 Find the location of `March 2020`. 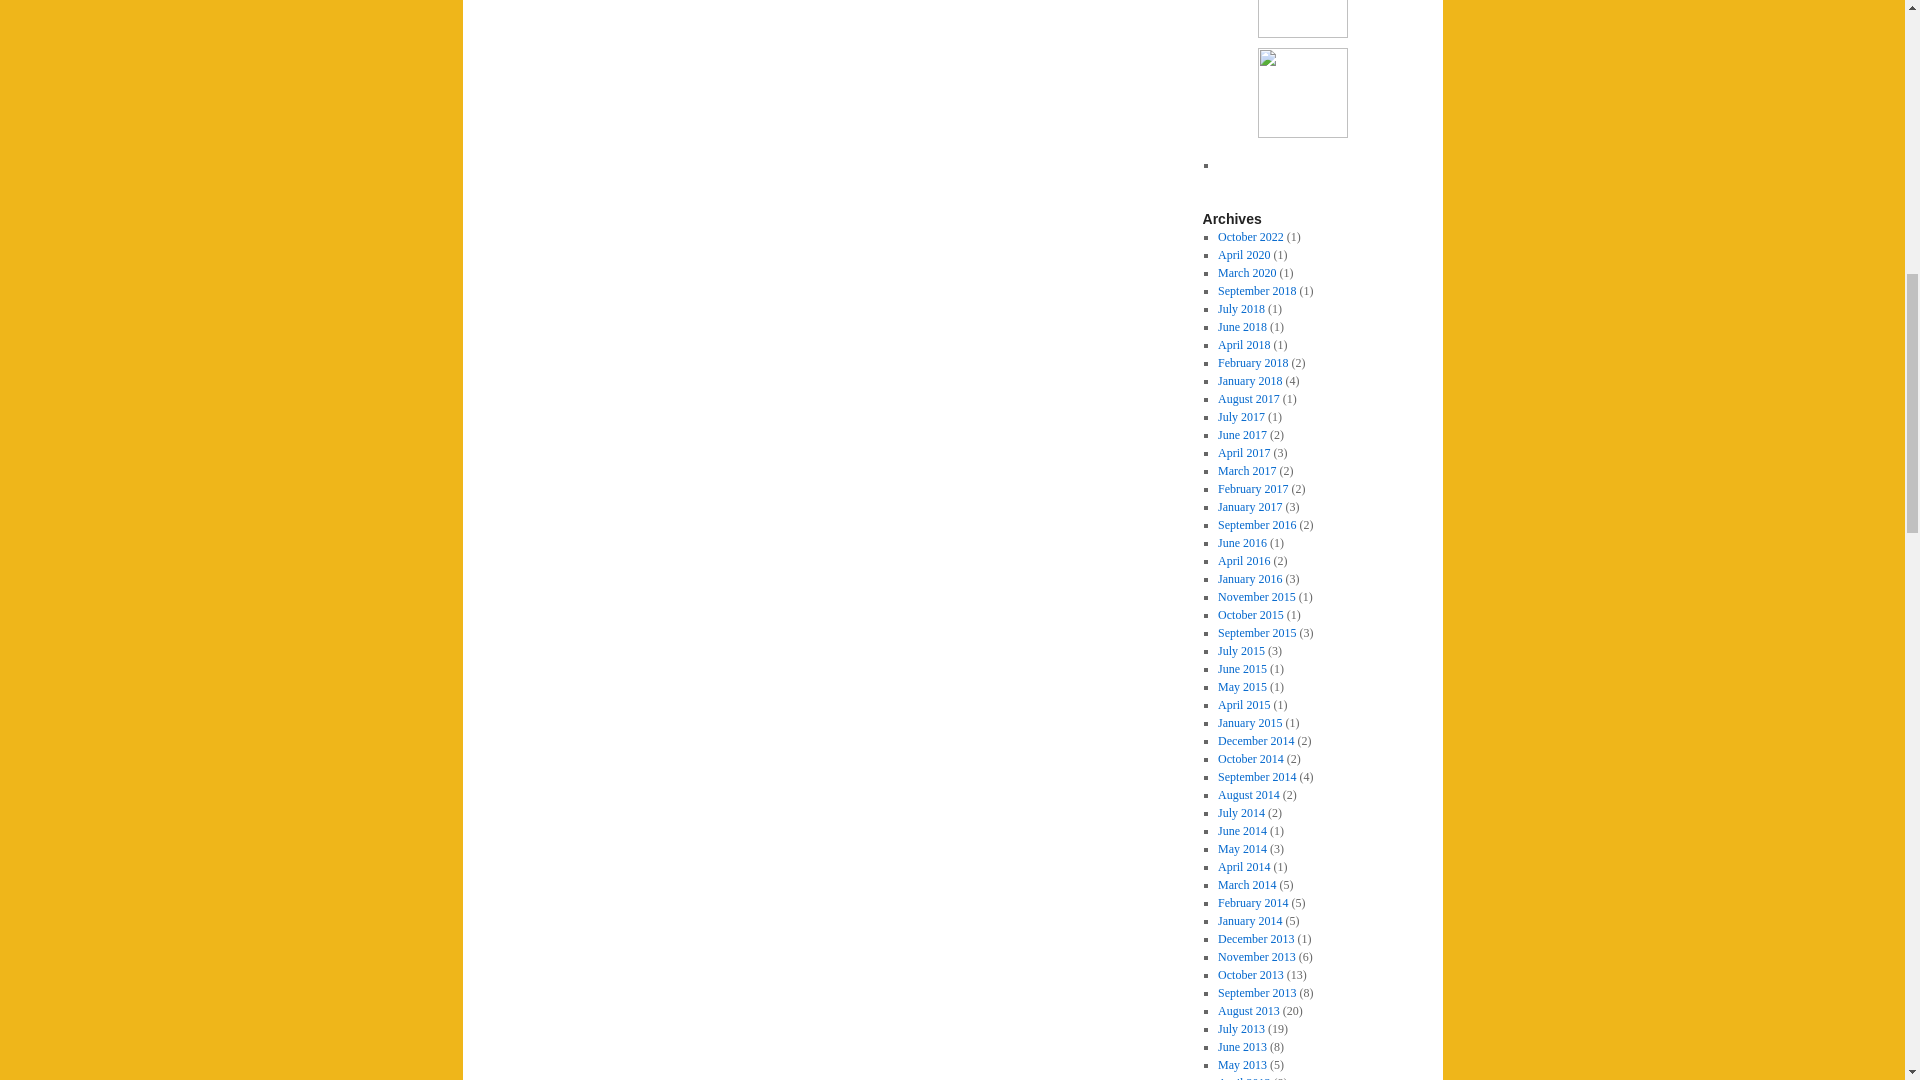

March 2020 is located at coordinates (1246, 272).